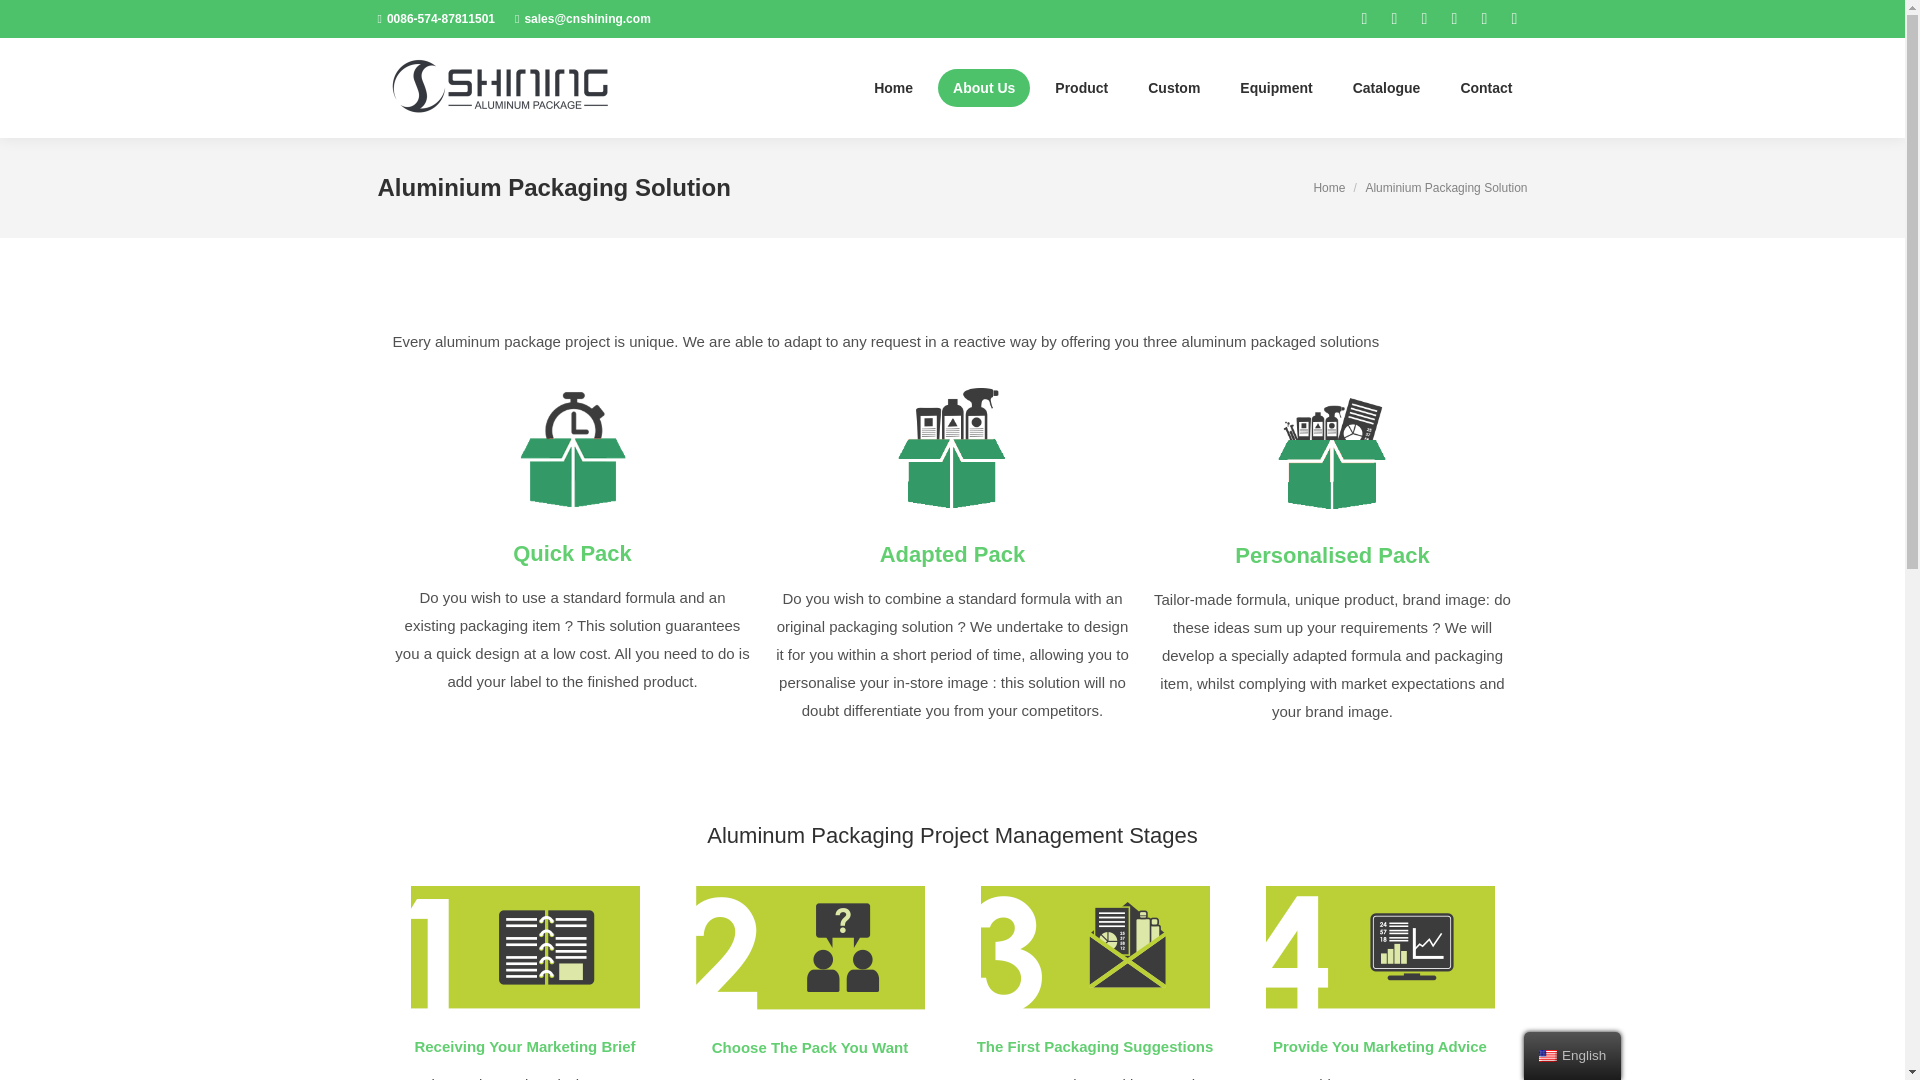 This screenshot has width=1920, height=1080. Describe the element at coordinates (1454, 19) in the screenshot. I see `Instagram page opens in new window` at that location.